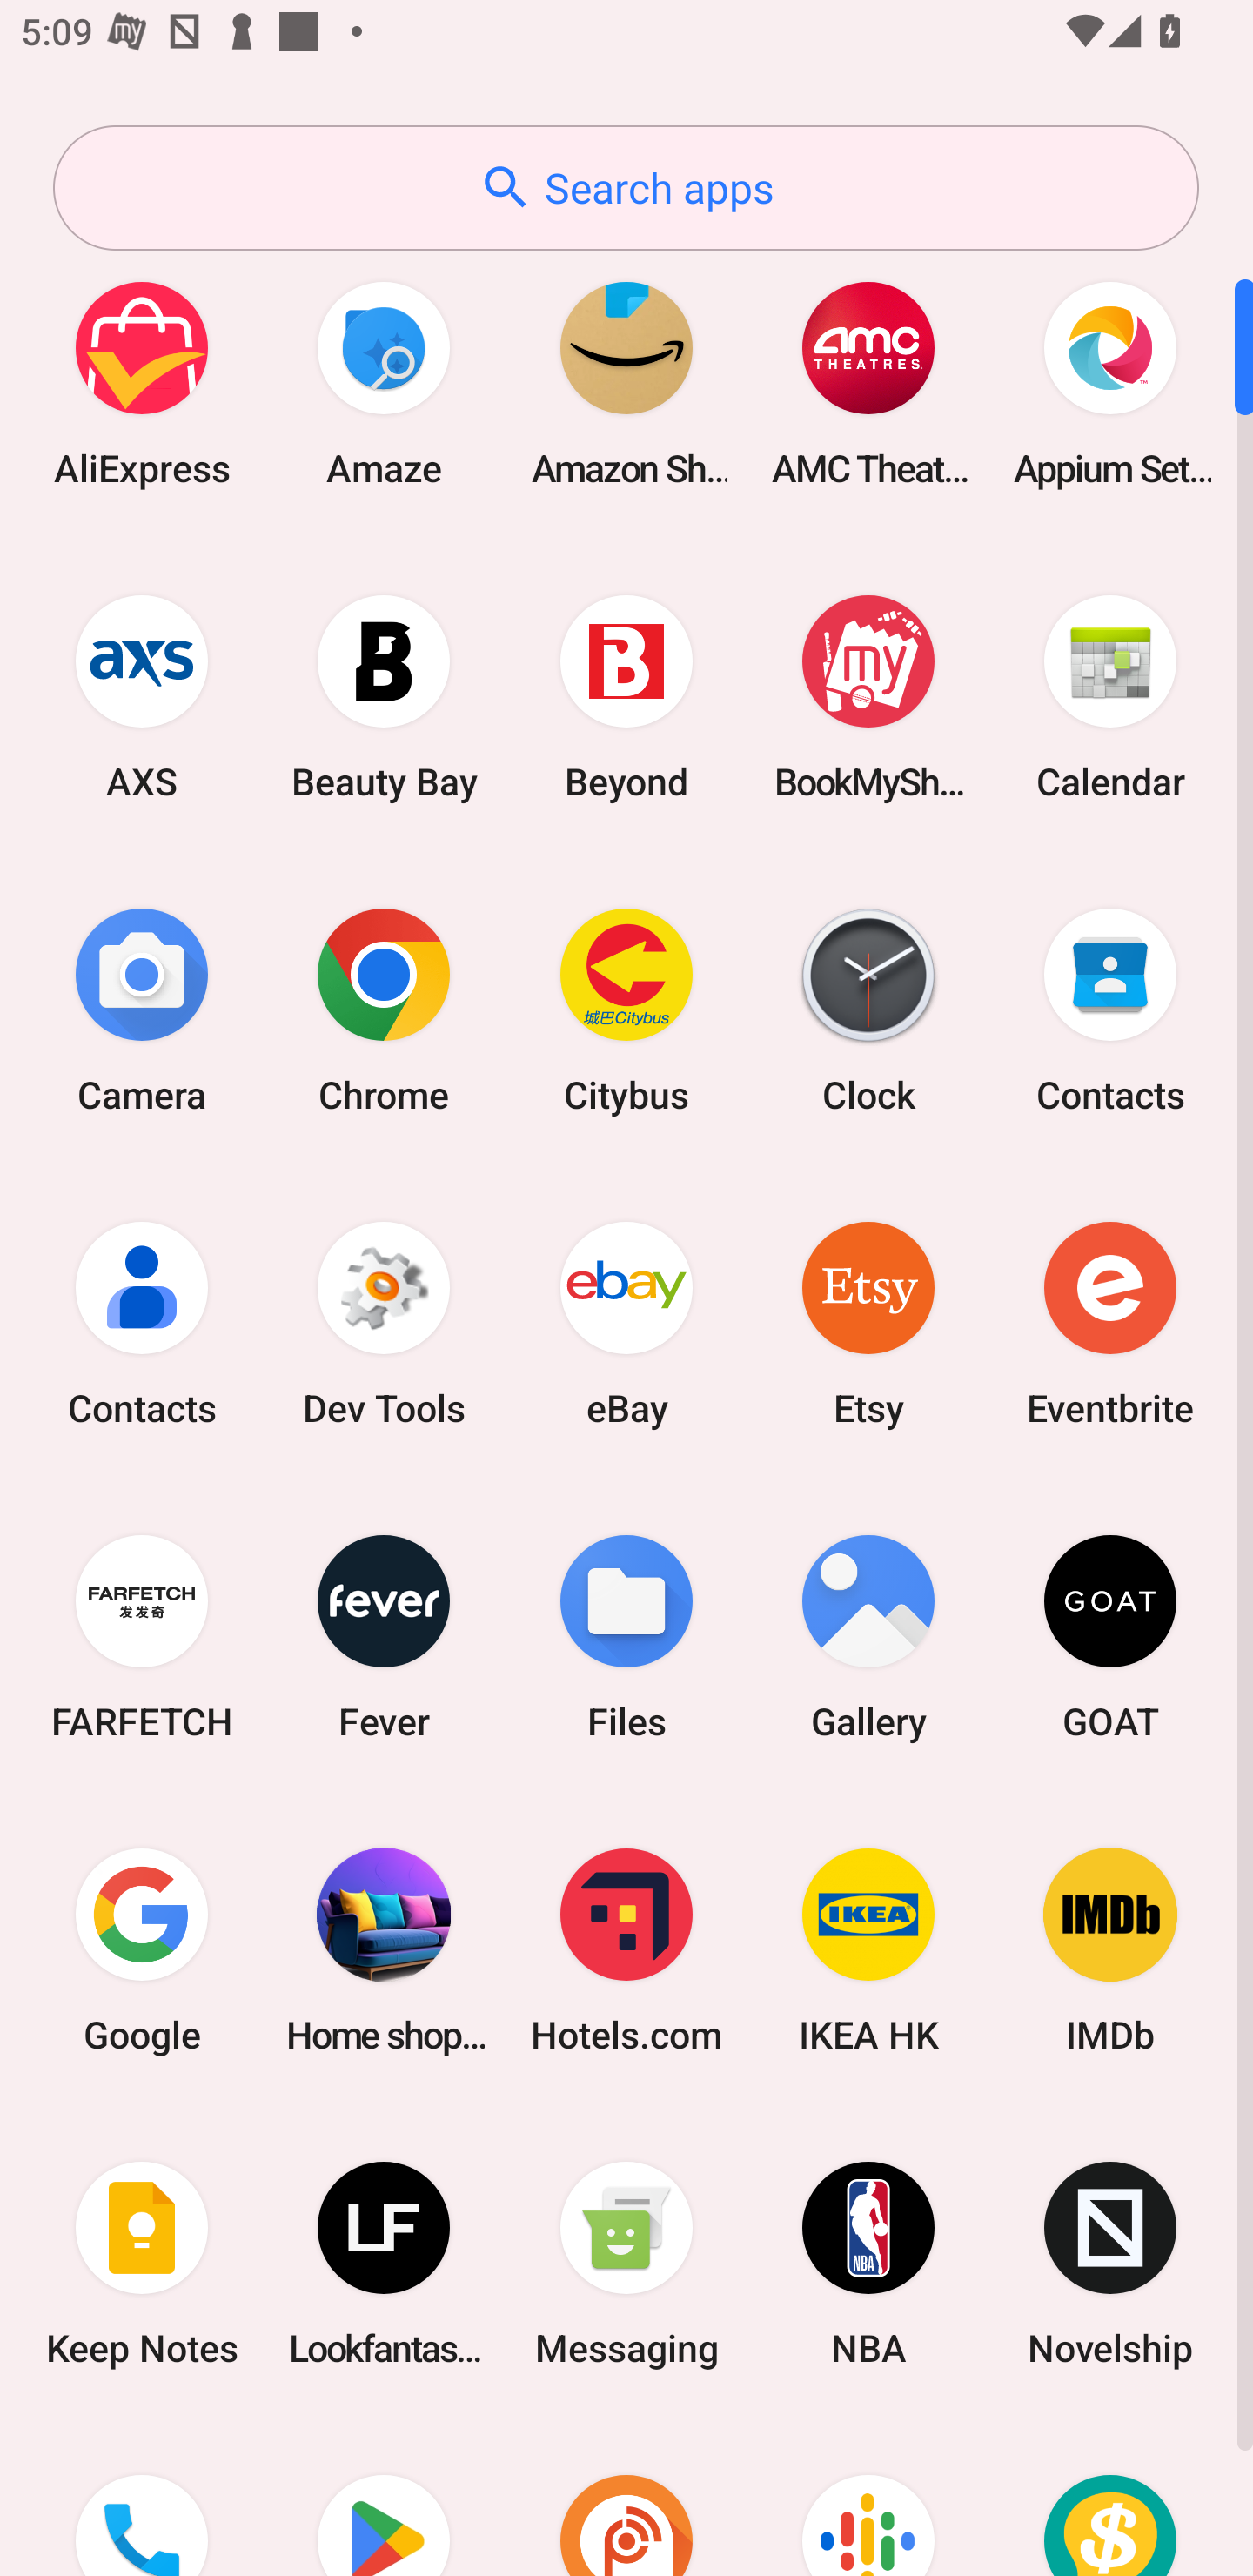 The width and height of the screenshot is (1253, 2576). Describe the element at coordinates (142, 1010) in the screenshot. I see `Camera` at that location.